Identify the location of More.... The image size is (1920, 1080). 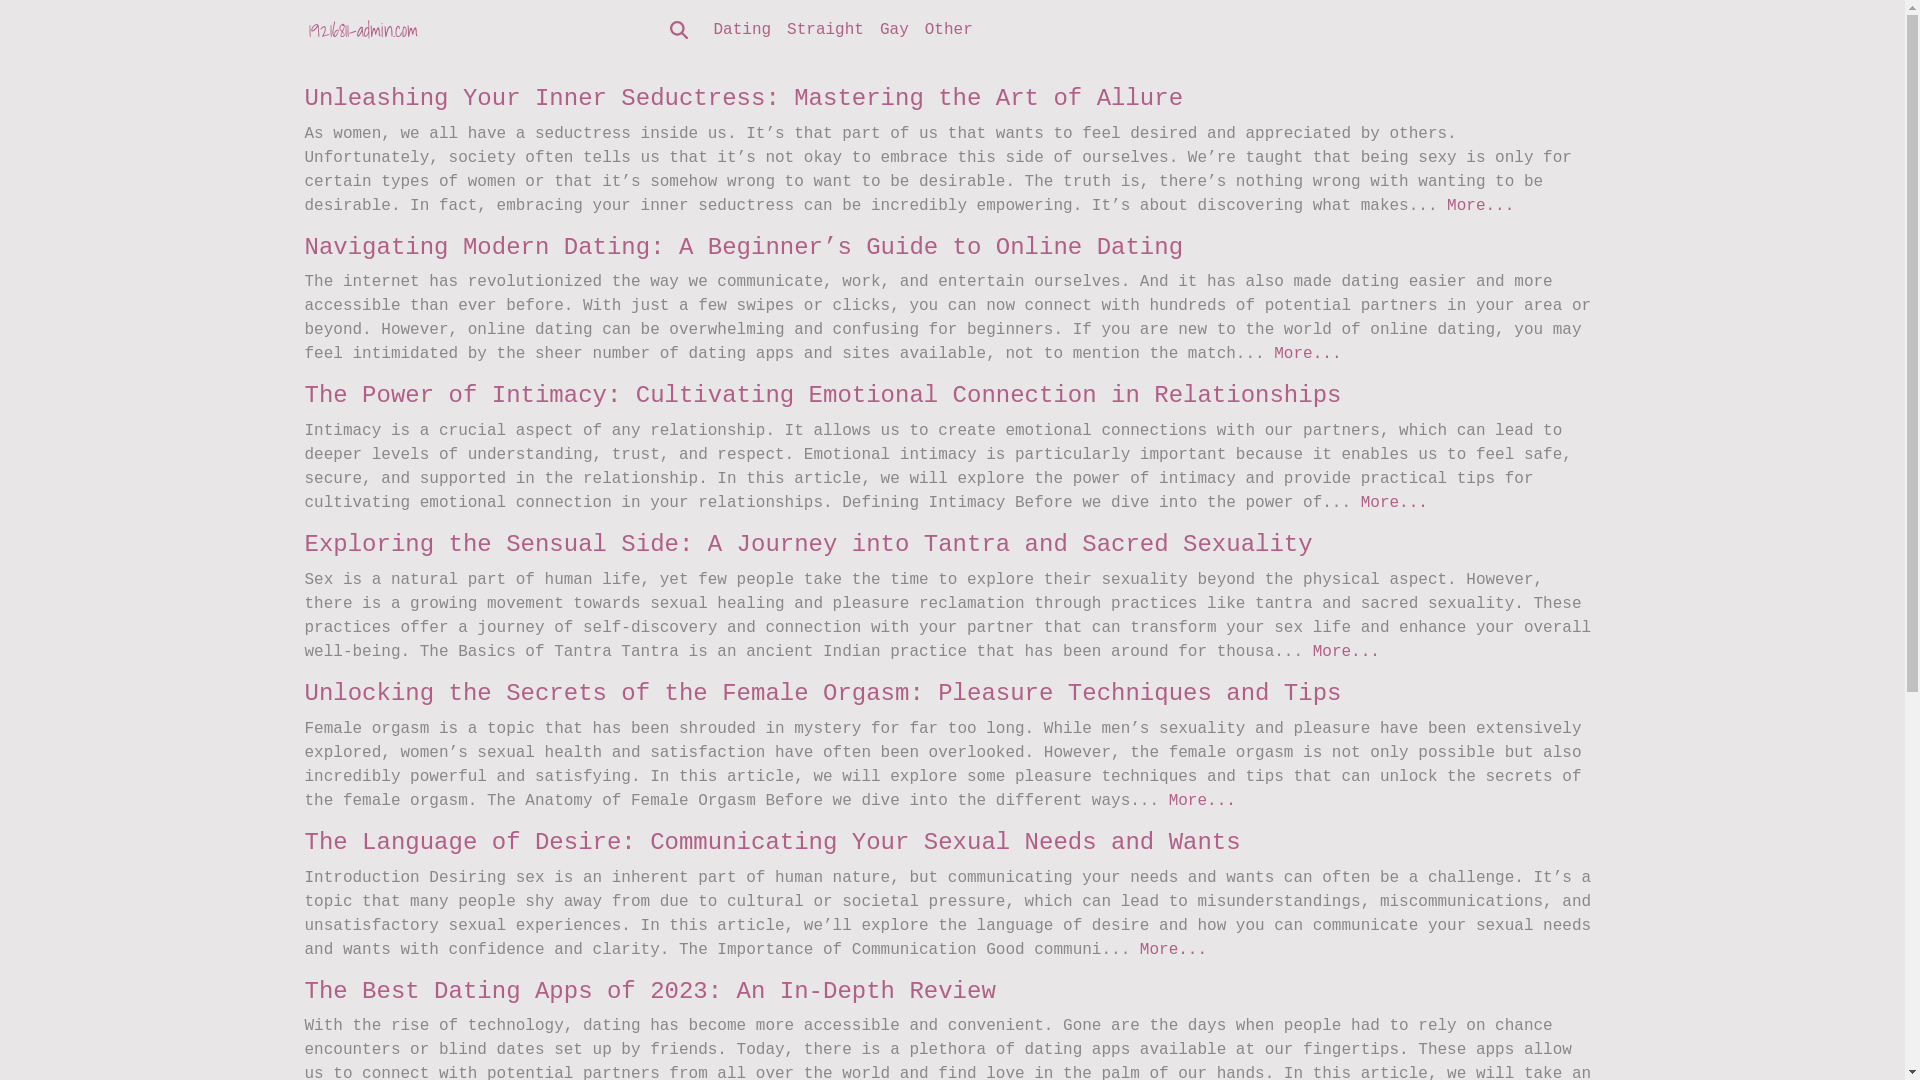
(1480, 206).